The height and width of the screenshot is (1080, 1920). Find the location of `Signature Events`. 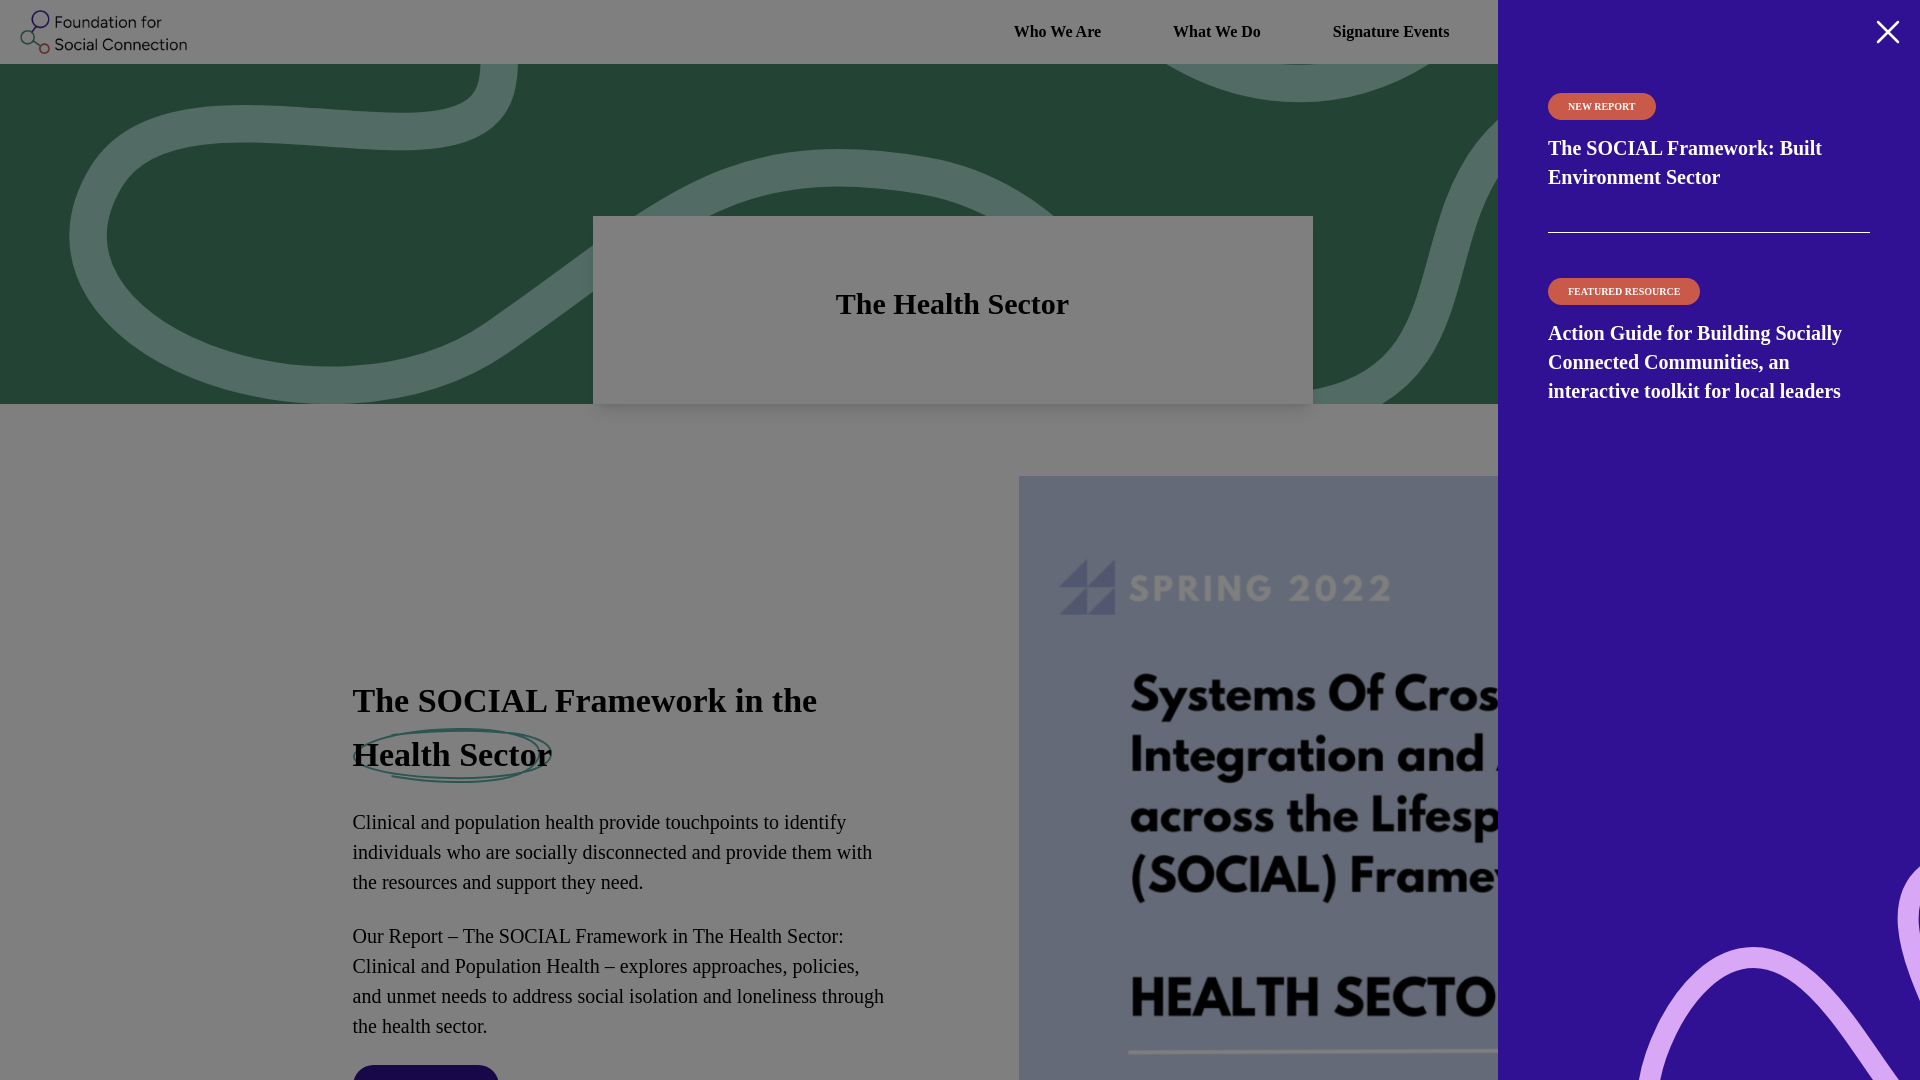

Signature Events is located at coordinates (1392, 31).